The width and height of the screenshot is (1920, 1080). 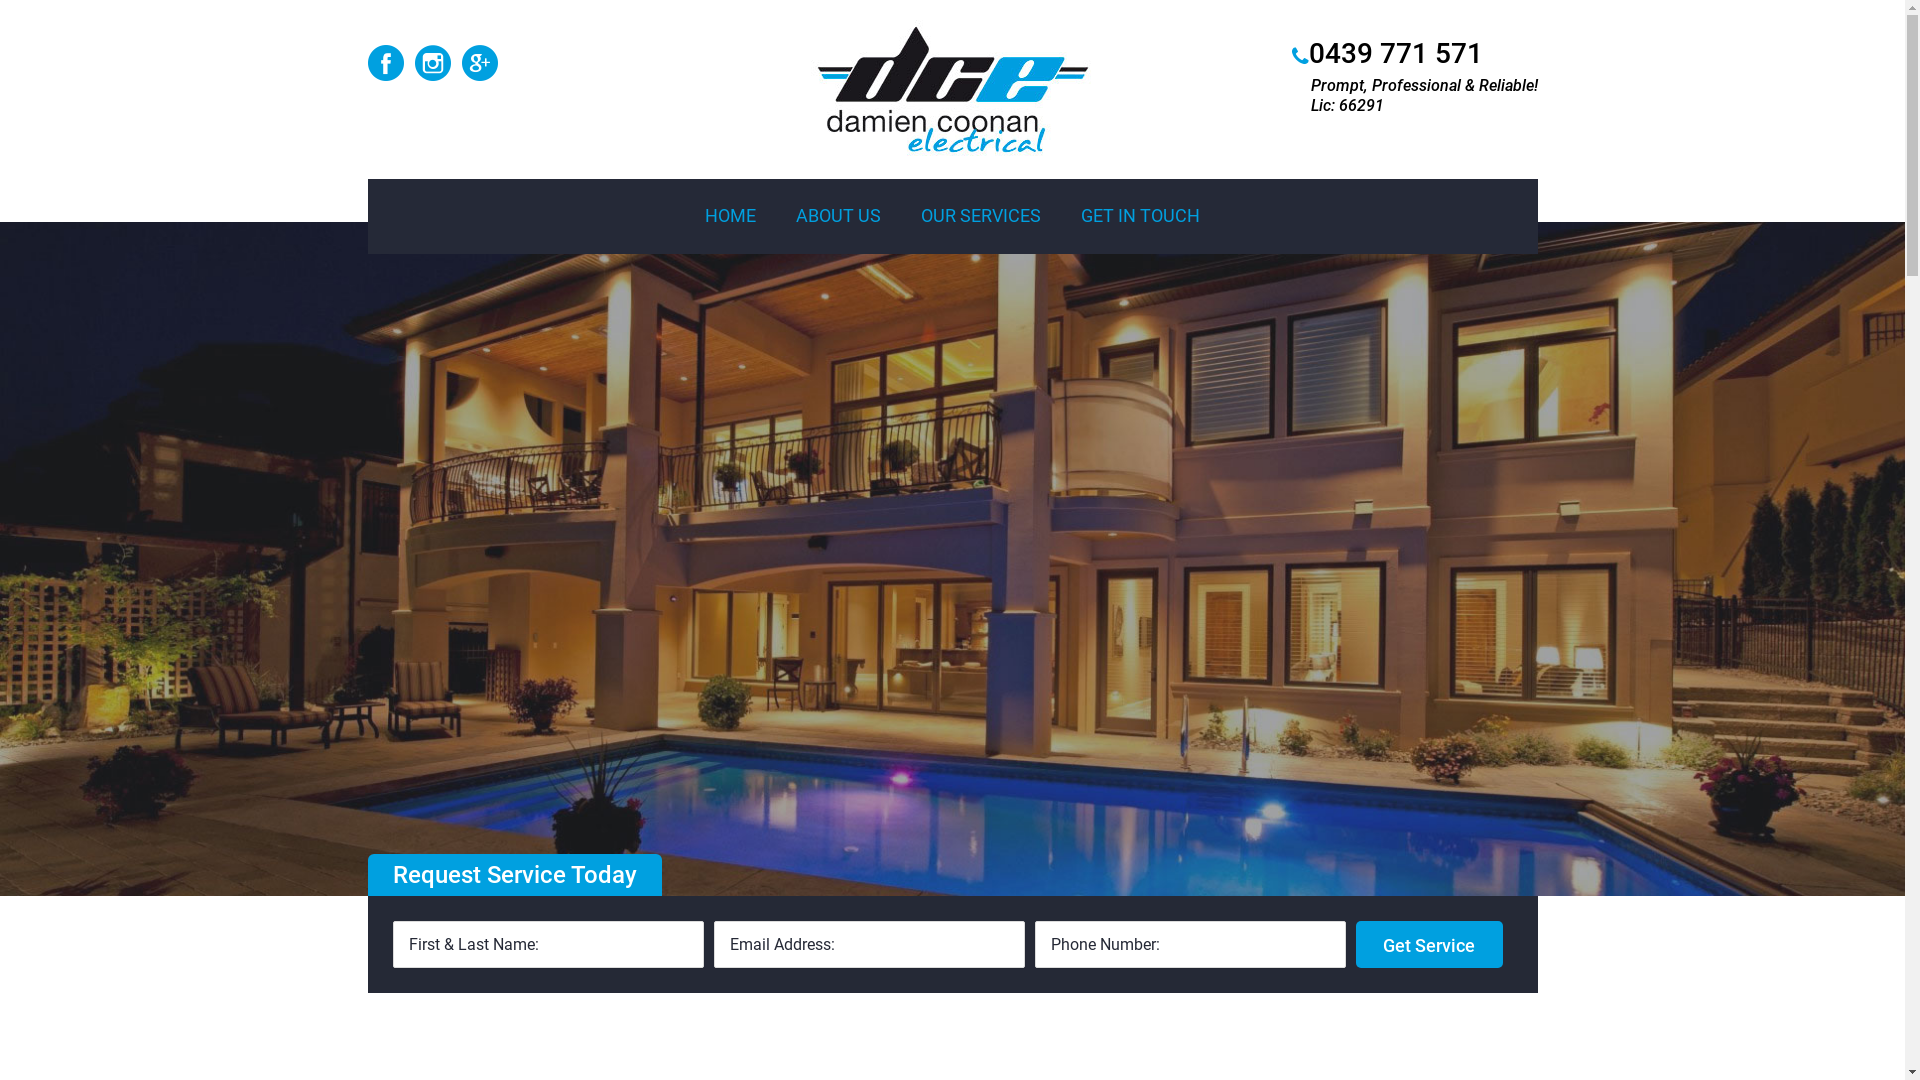 What do you see at coordinates (1430, 944) in the screenshot?
I see `Get Service` at bounding box center [1430, 944].